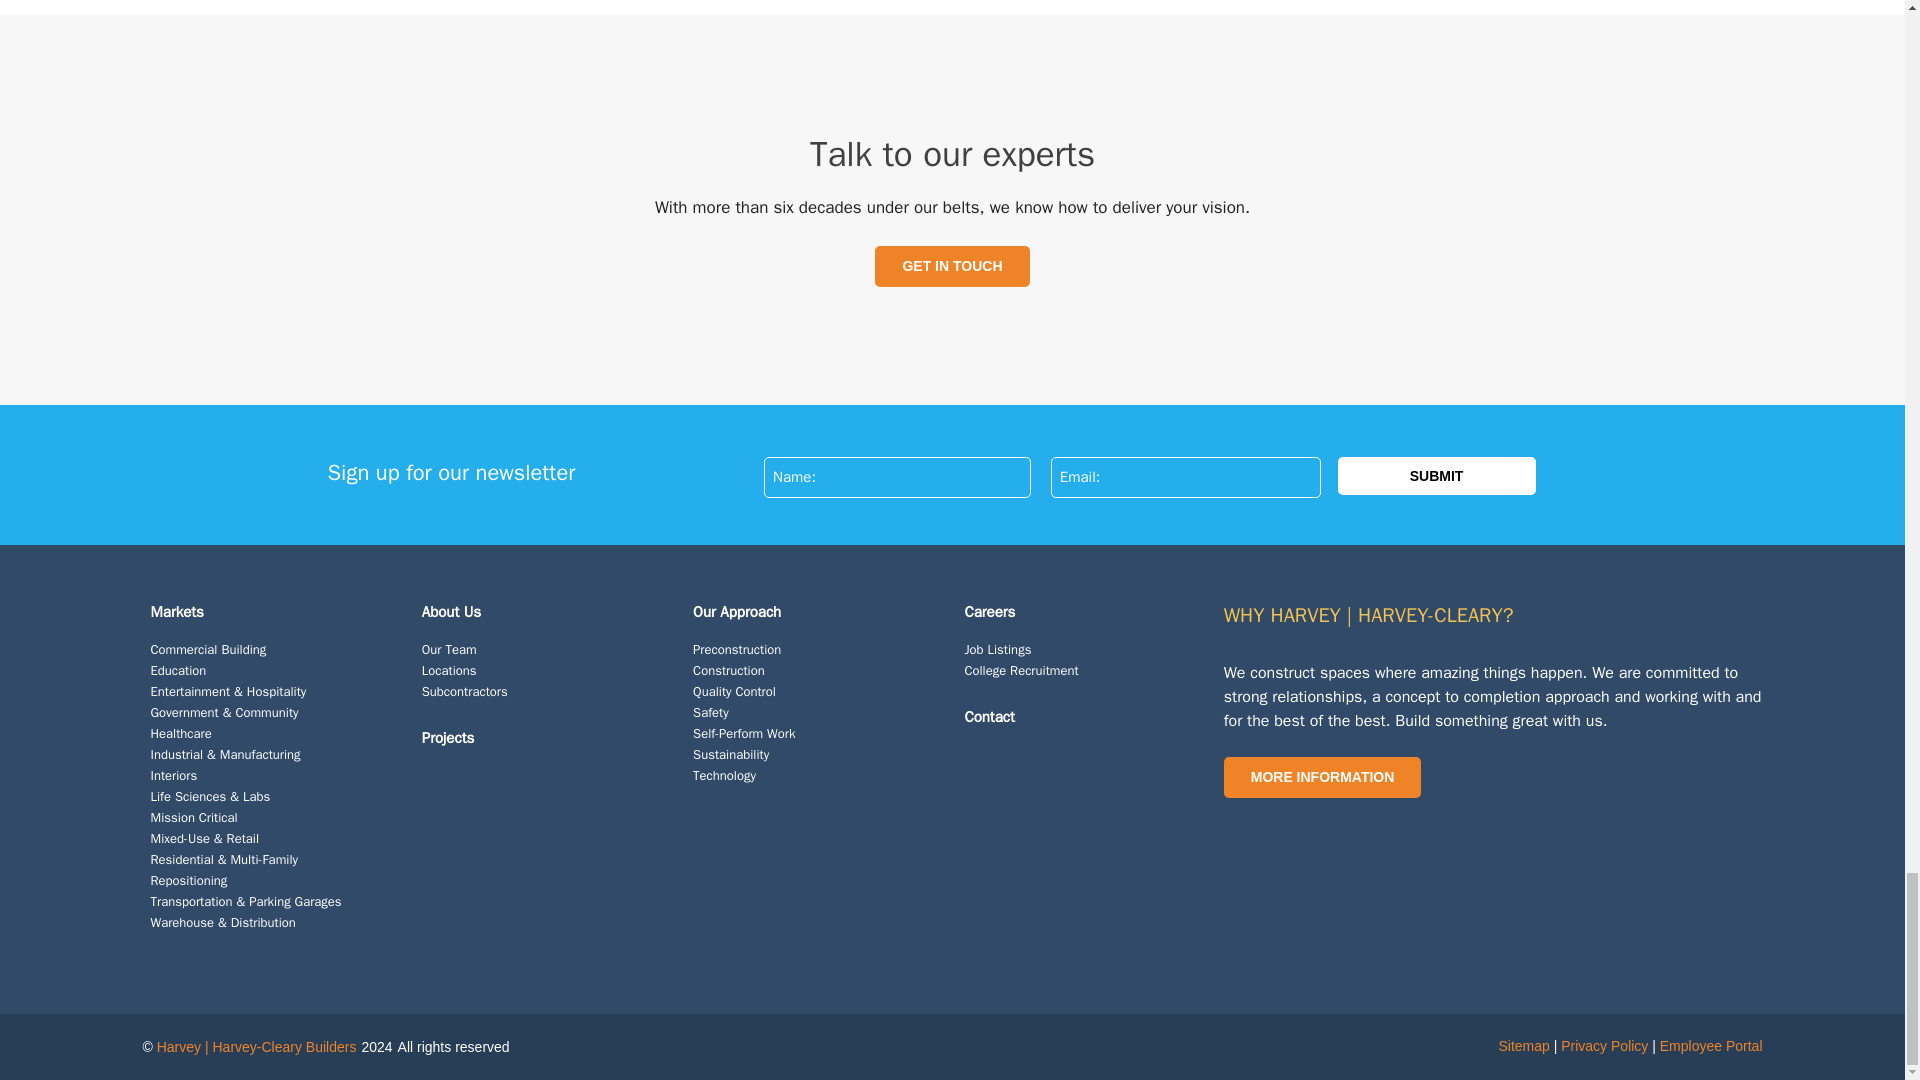 This screenshot has width=1920, height=1080. I want to click on Instagram, so click(1306, 836).